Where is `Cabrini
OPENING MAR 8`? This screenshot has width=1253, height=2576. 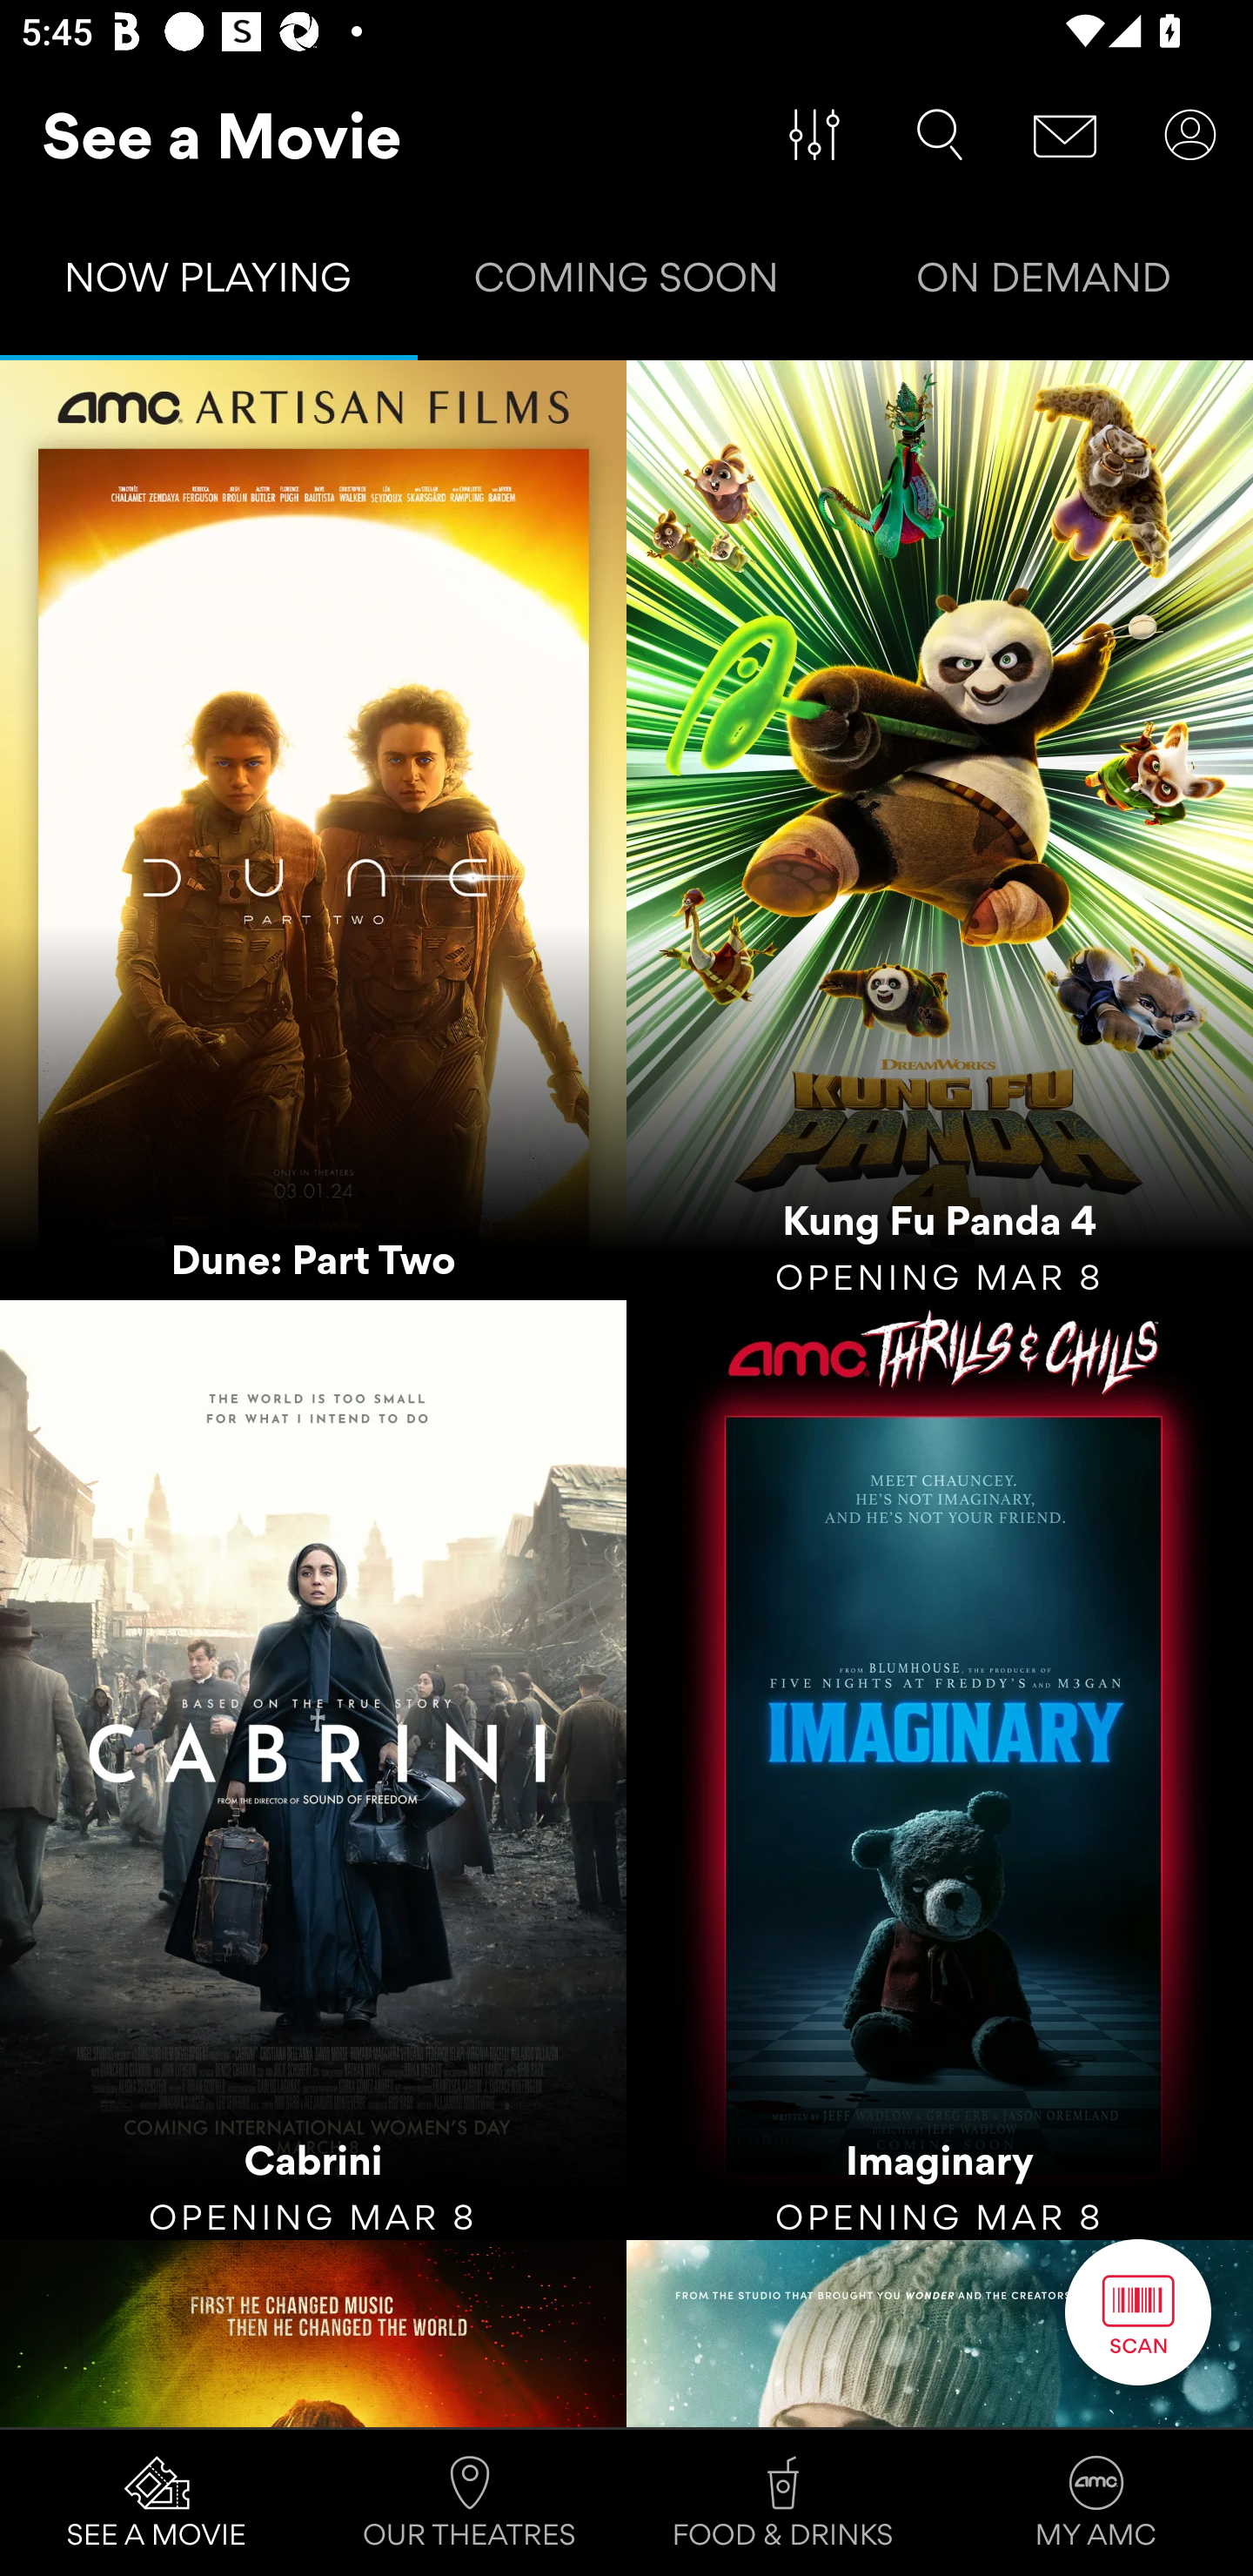
Cabrini
OPENING MAR 8 is located at coordinates (313, 1770).